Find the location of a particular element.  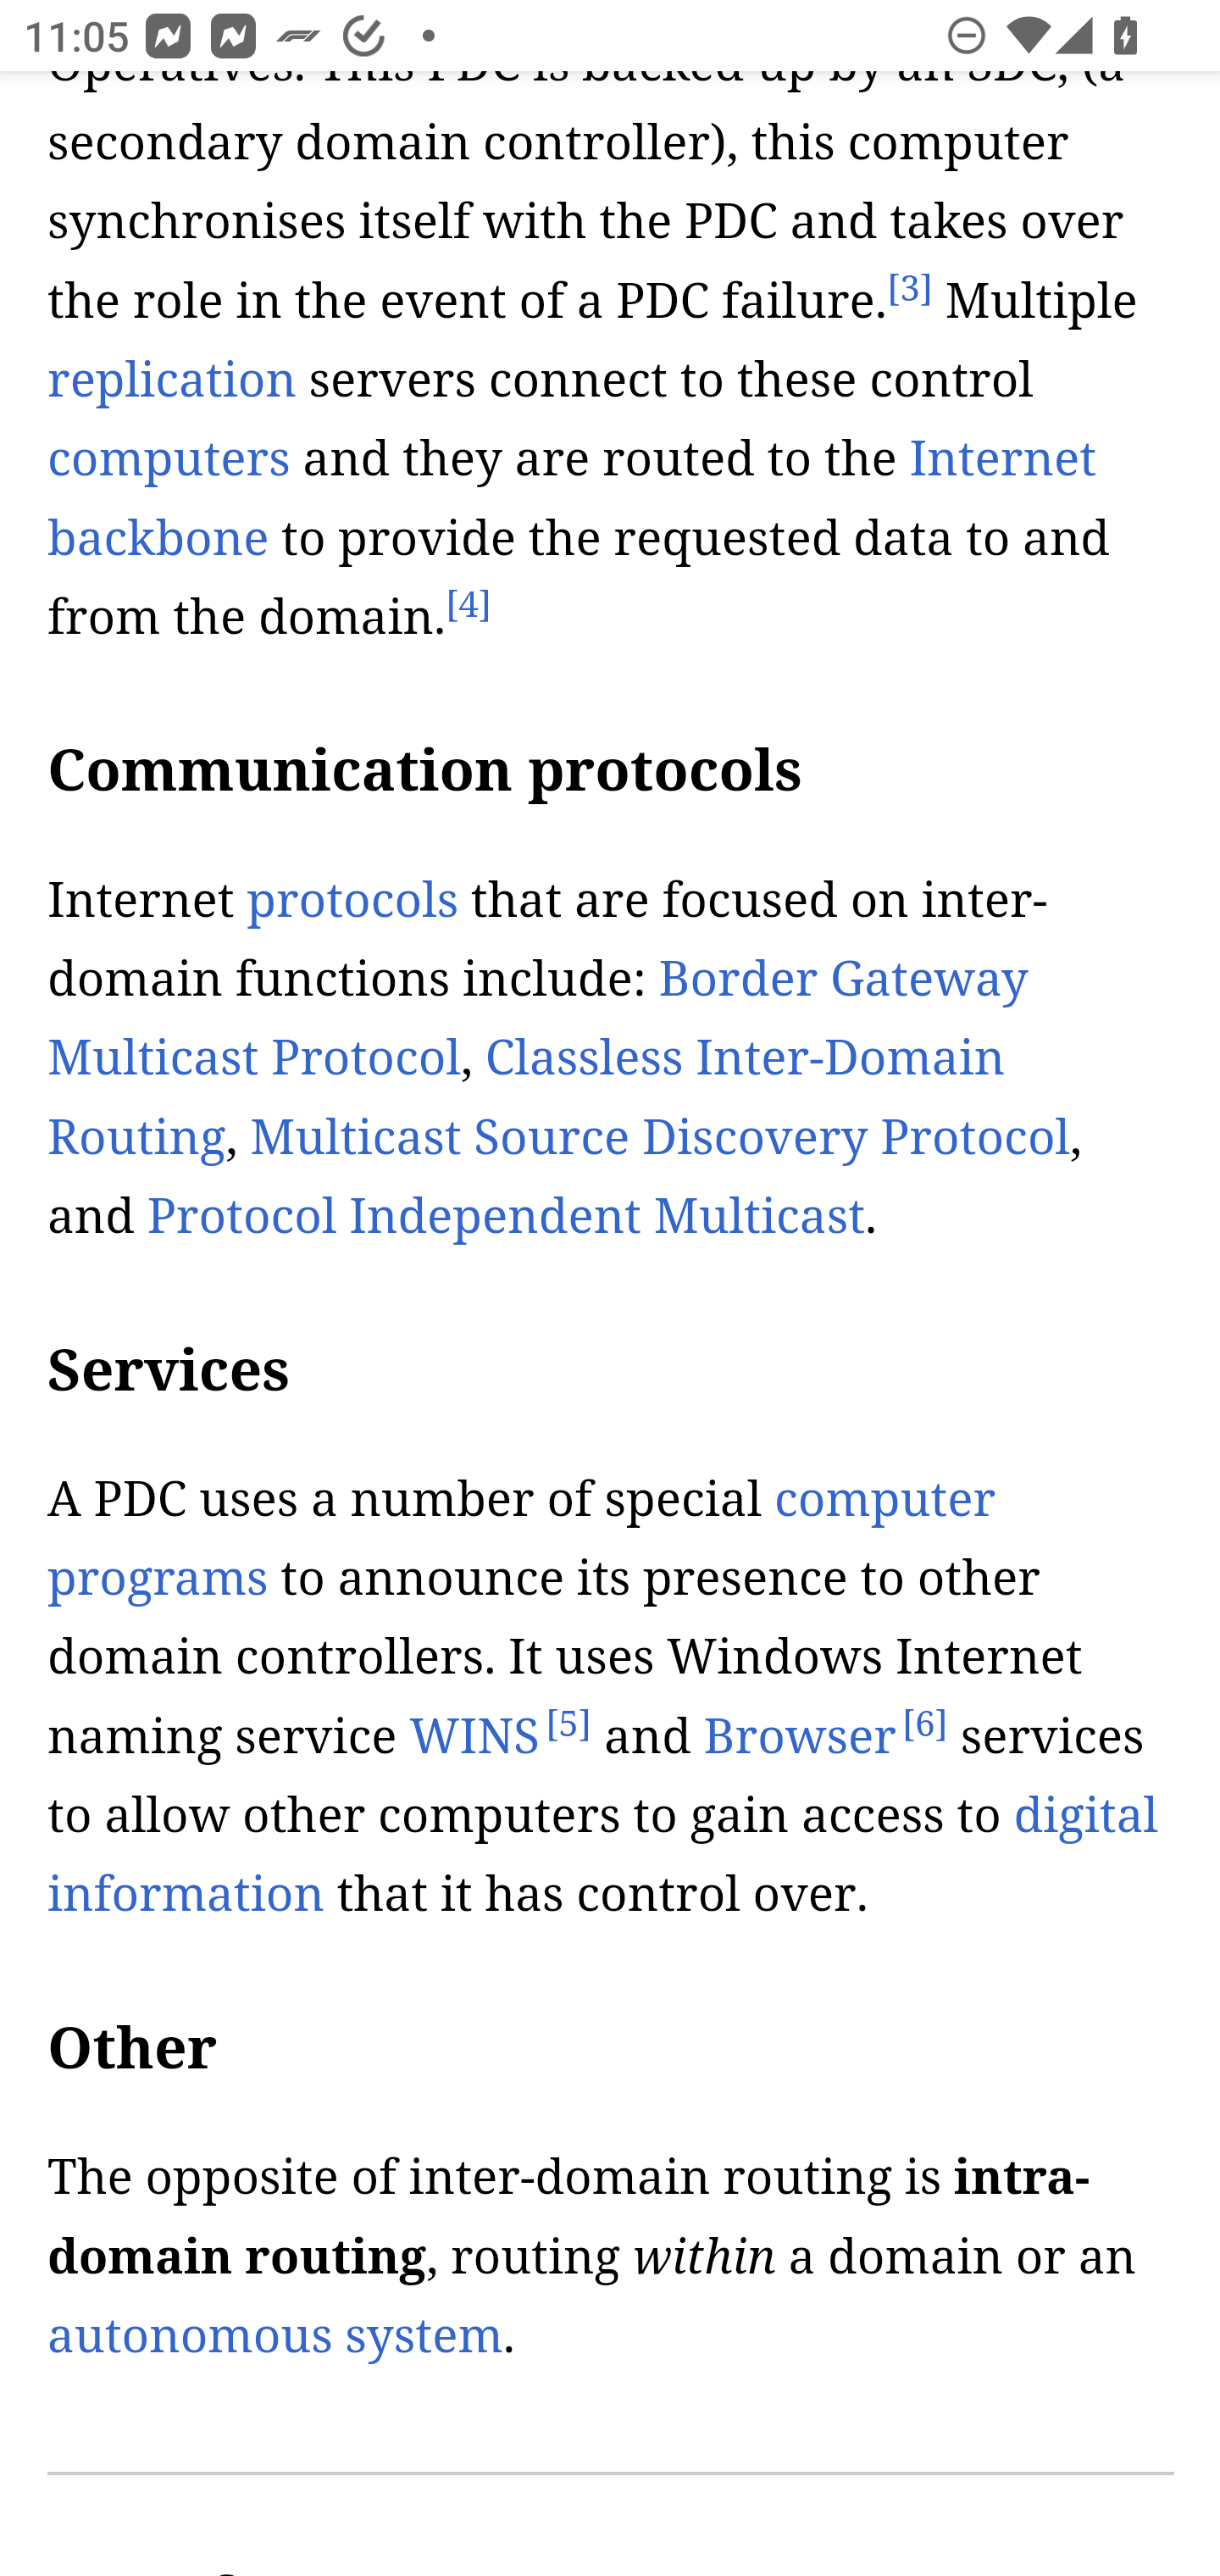

Classless Inter-Domain Routing is located at coordinates (527, 1098).